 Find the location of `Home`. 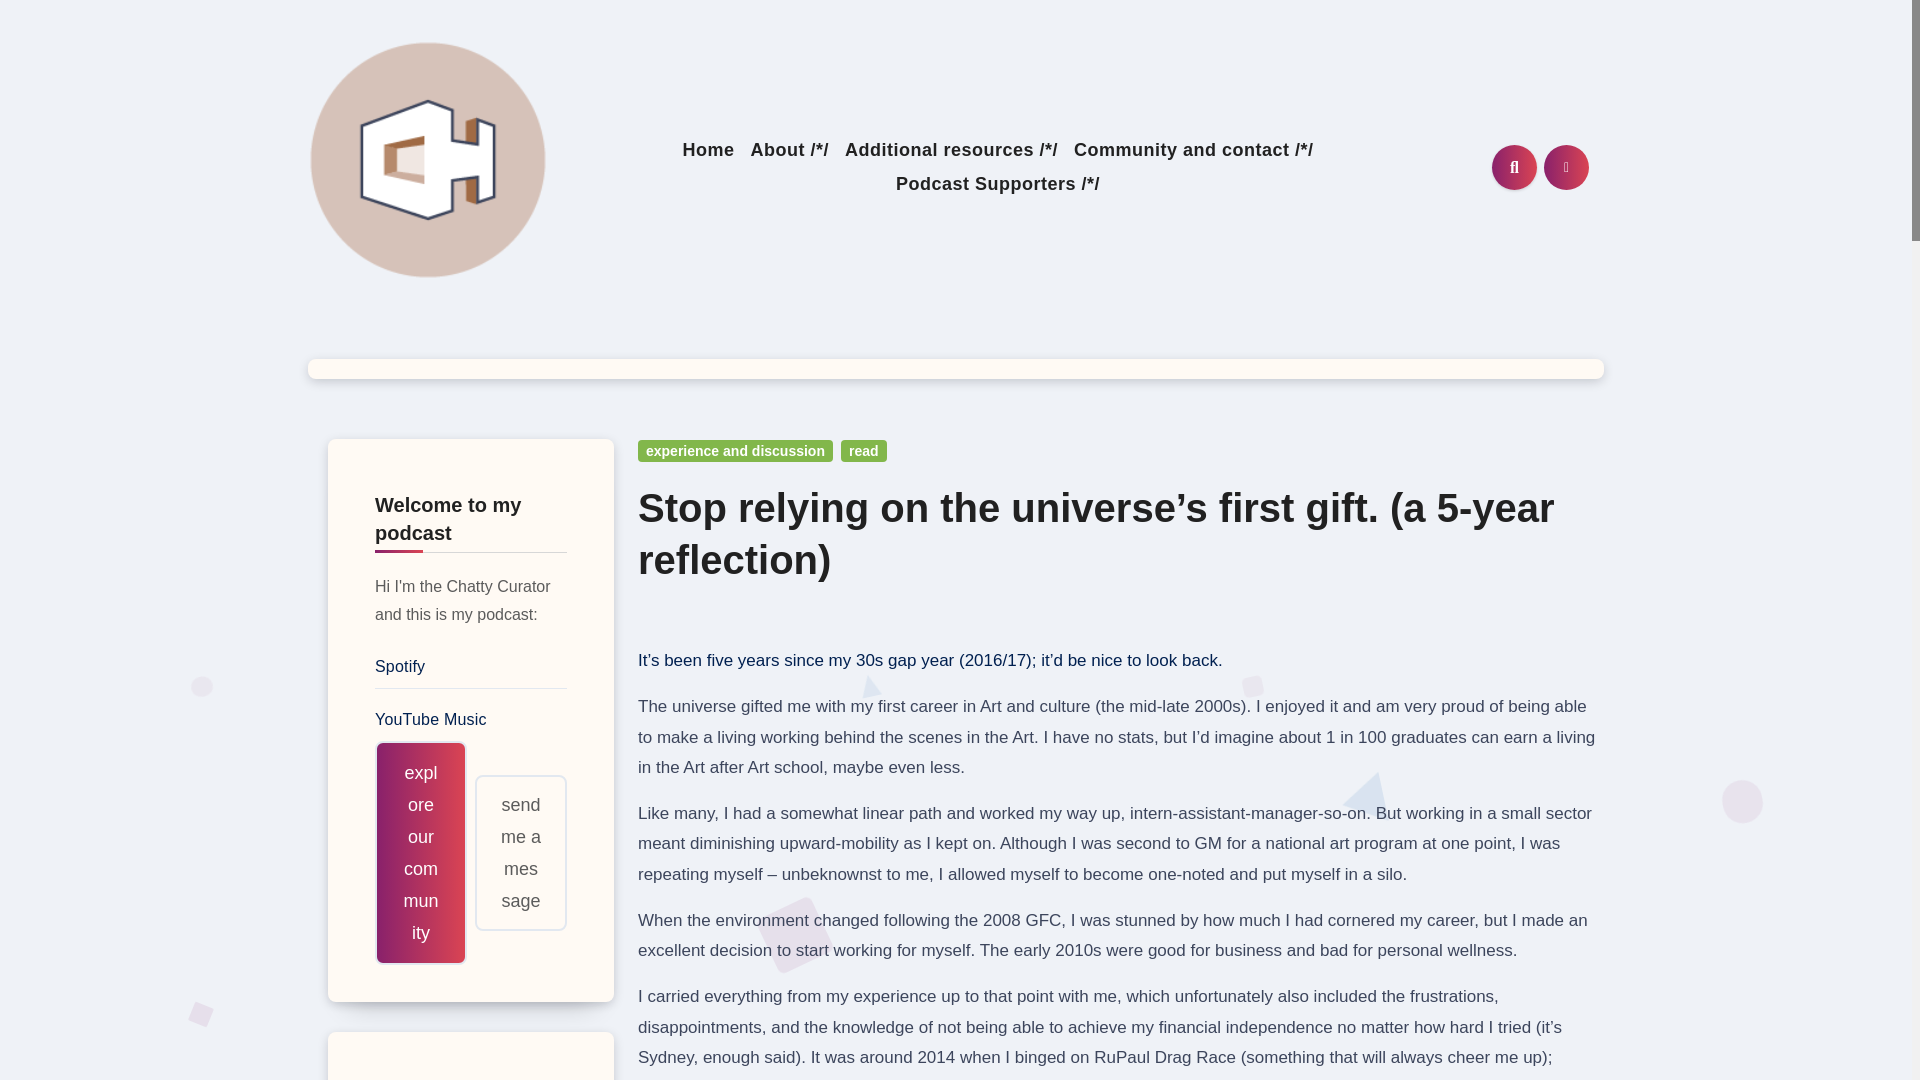

Home is located at coordinates (707, 150).